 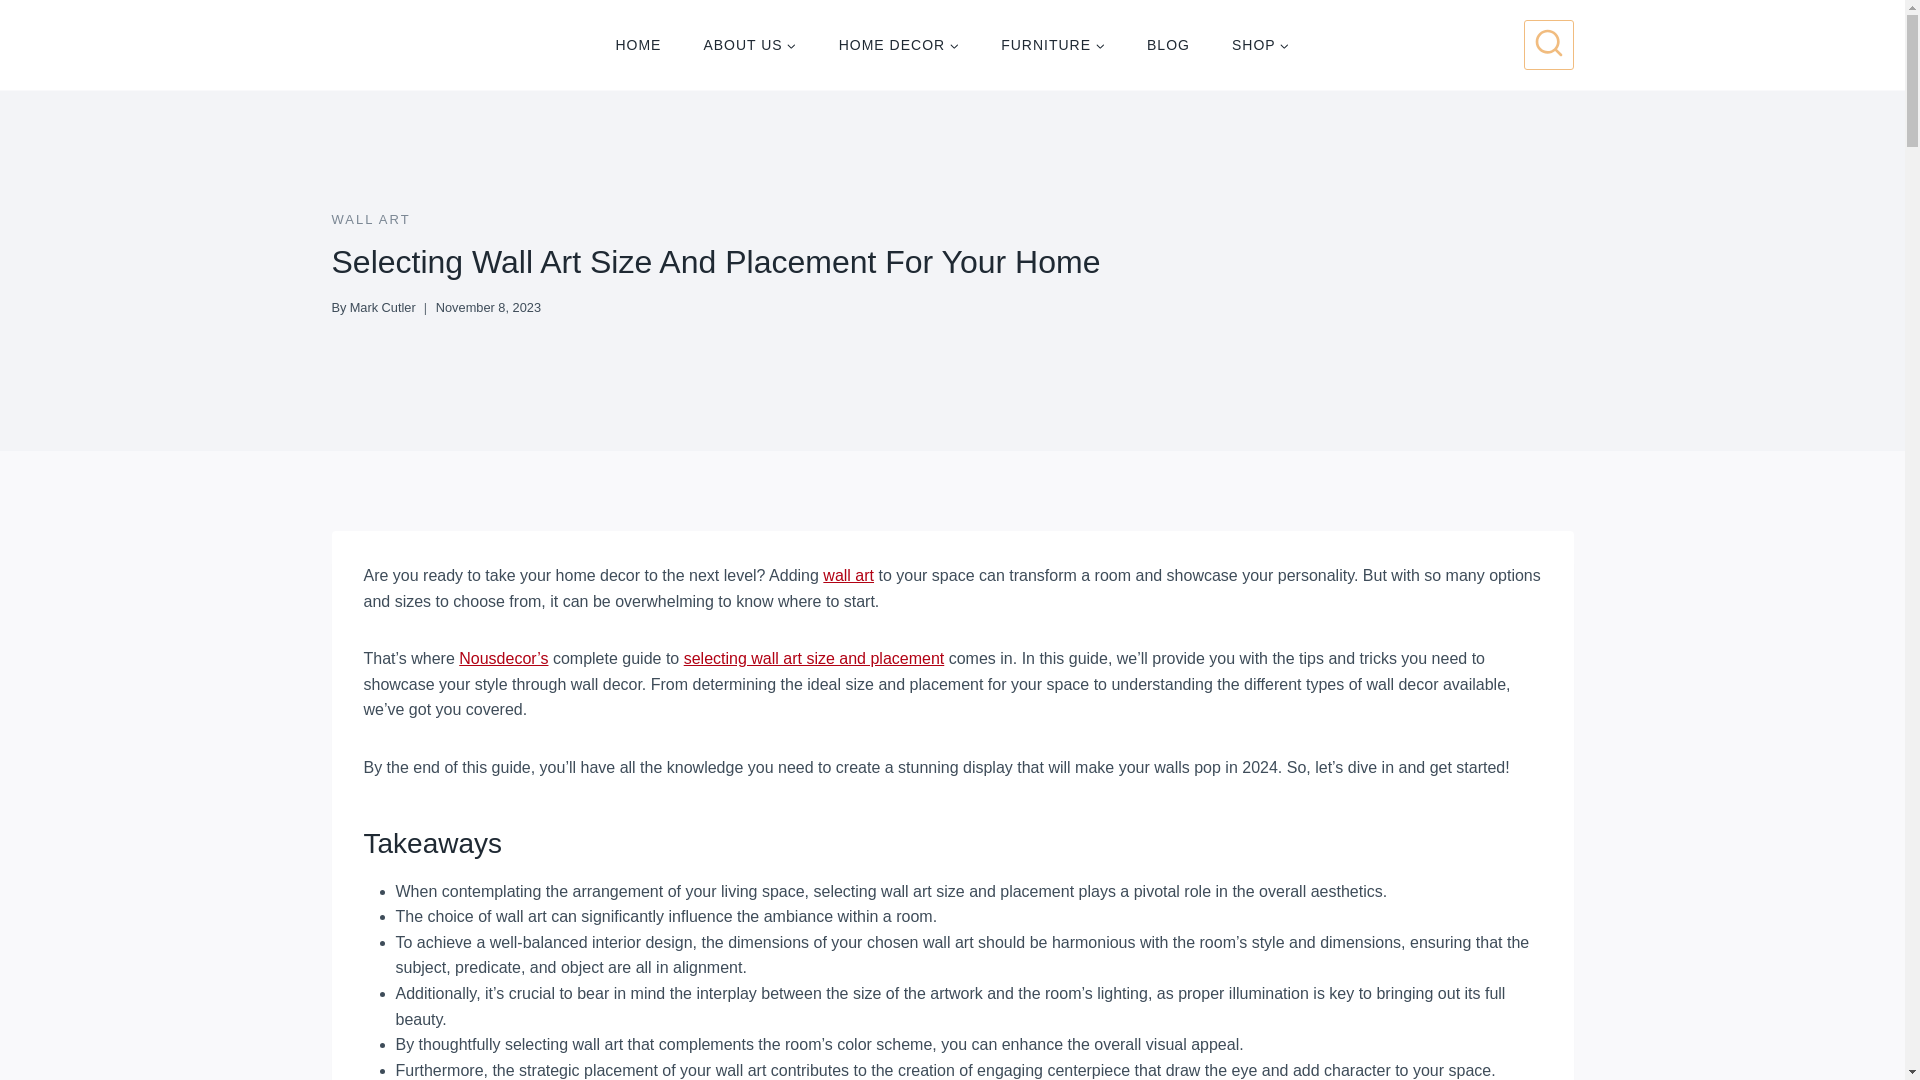 I want to click on selecting wall art size and placement, so click(x=814, y=658).